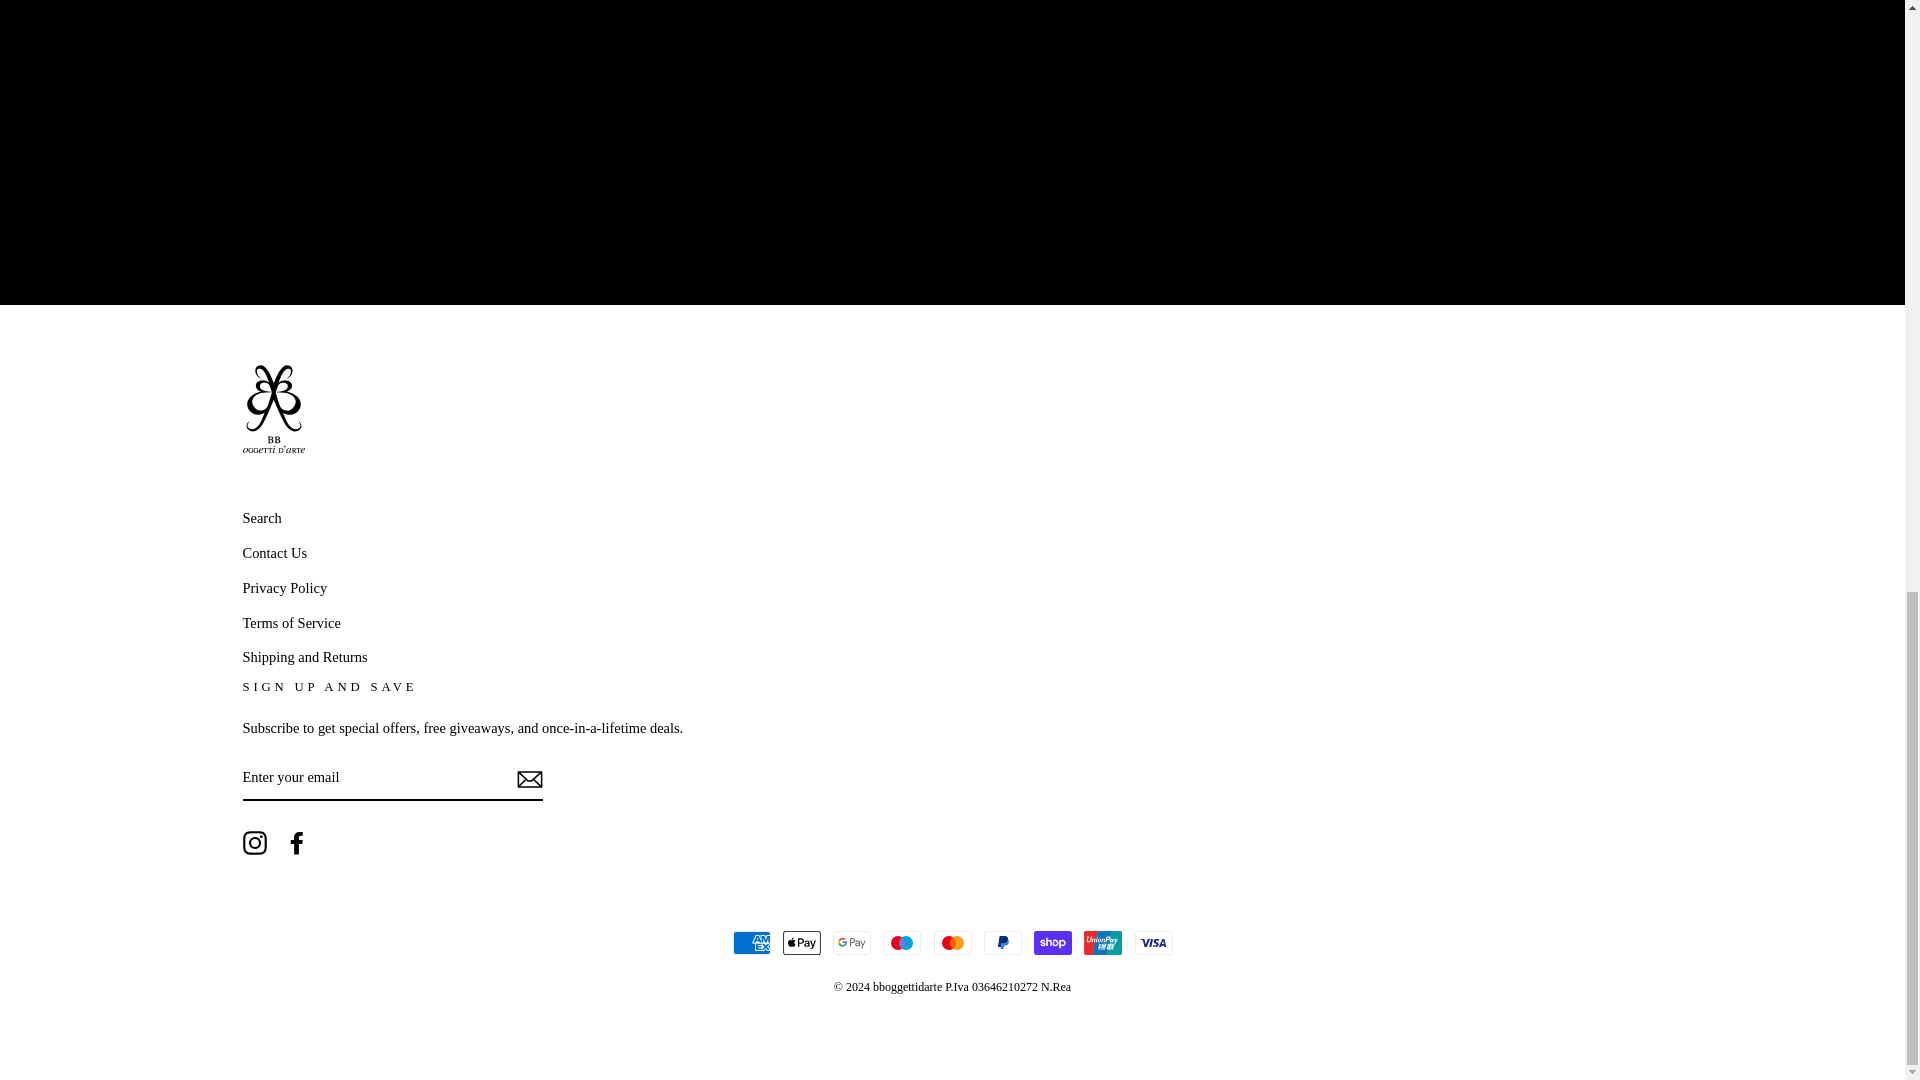  Describe the element at coordinates (902, 942) in the screenshot. I see `Maestro` at that location.